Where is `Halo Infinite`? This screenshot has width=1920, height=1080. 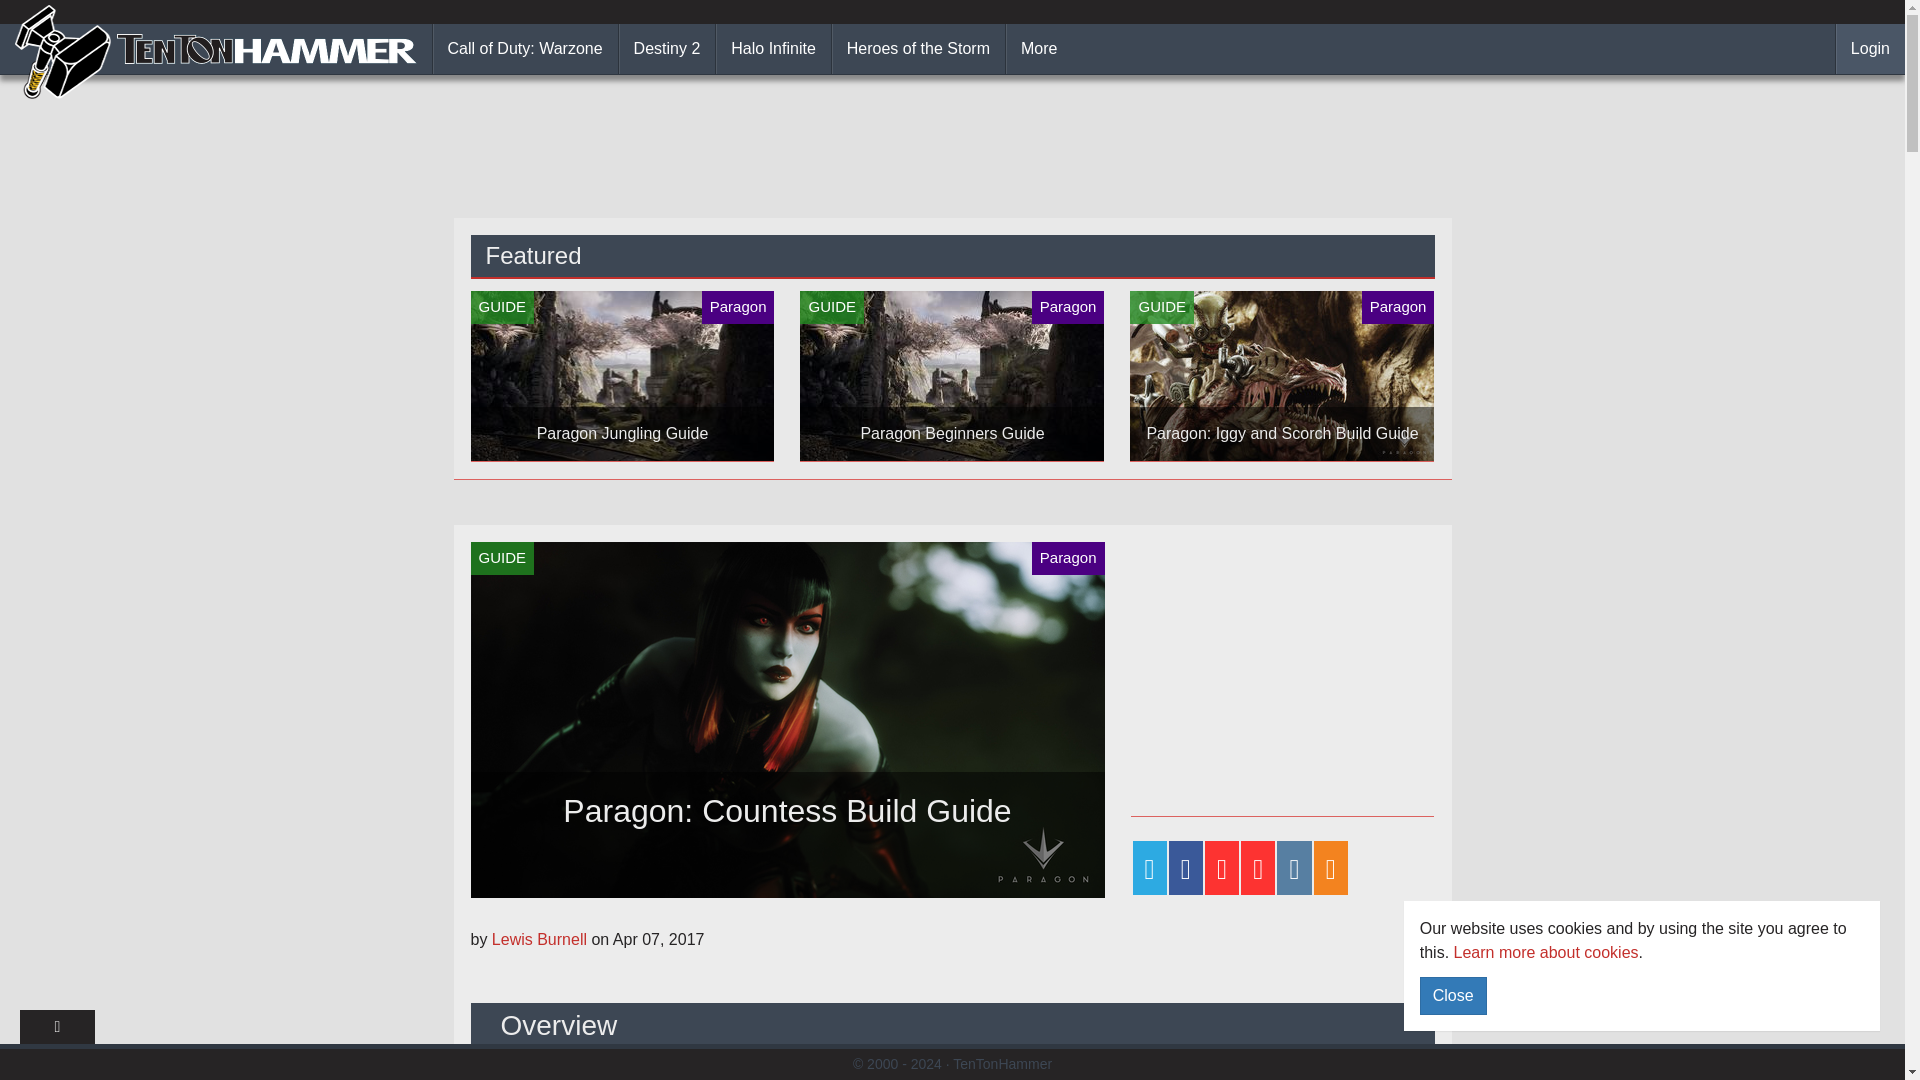 Halo Infinite is located at coordinates (774, 48).